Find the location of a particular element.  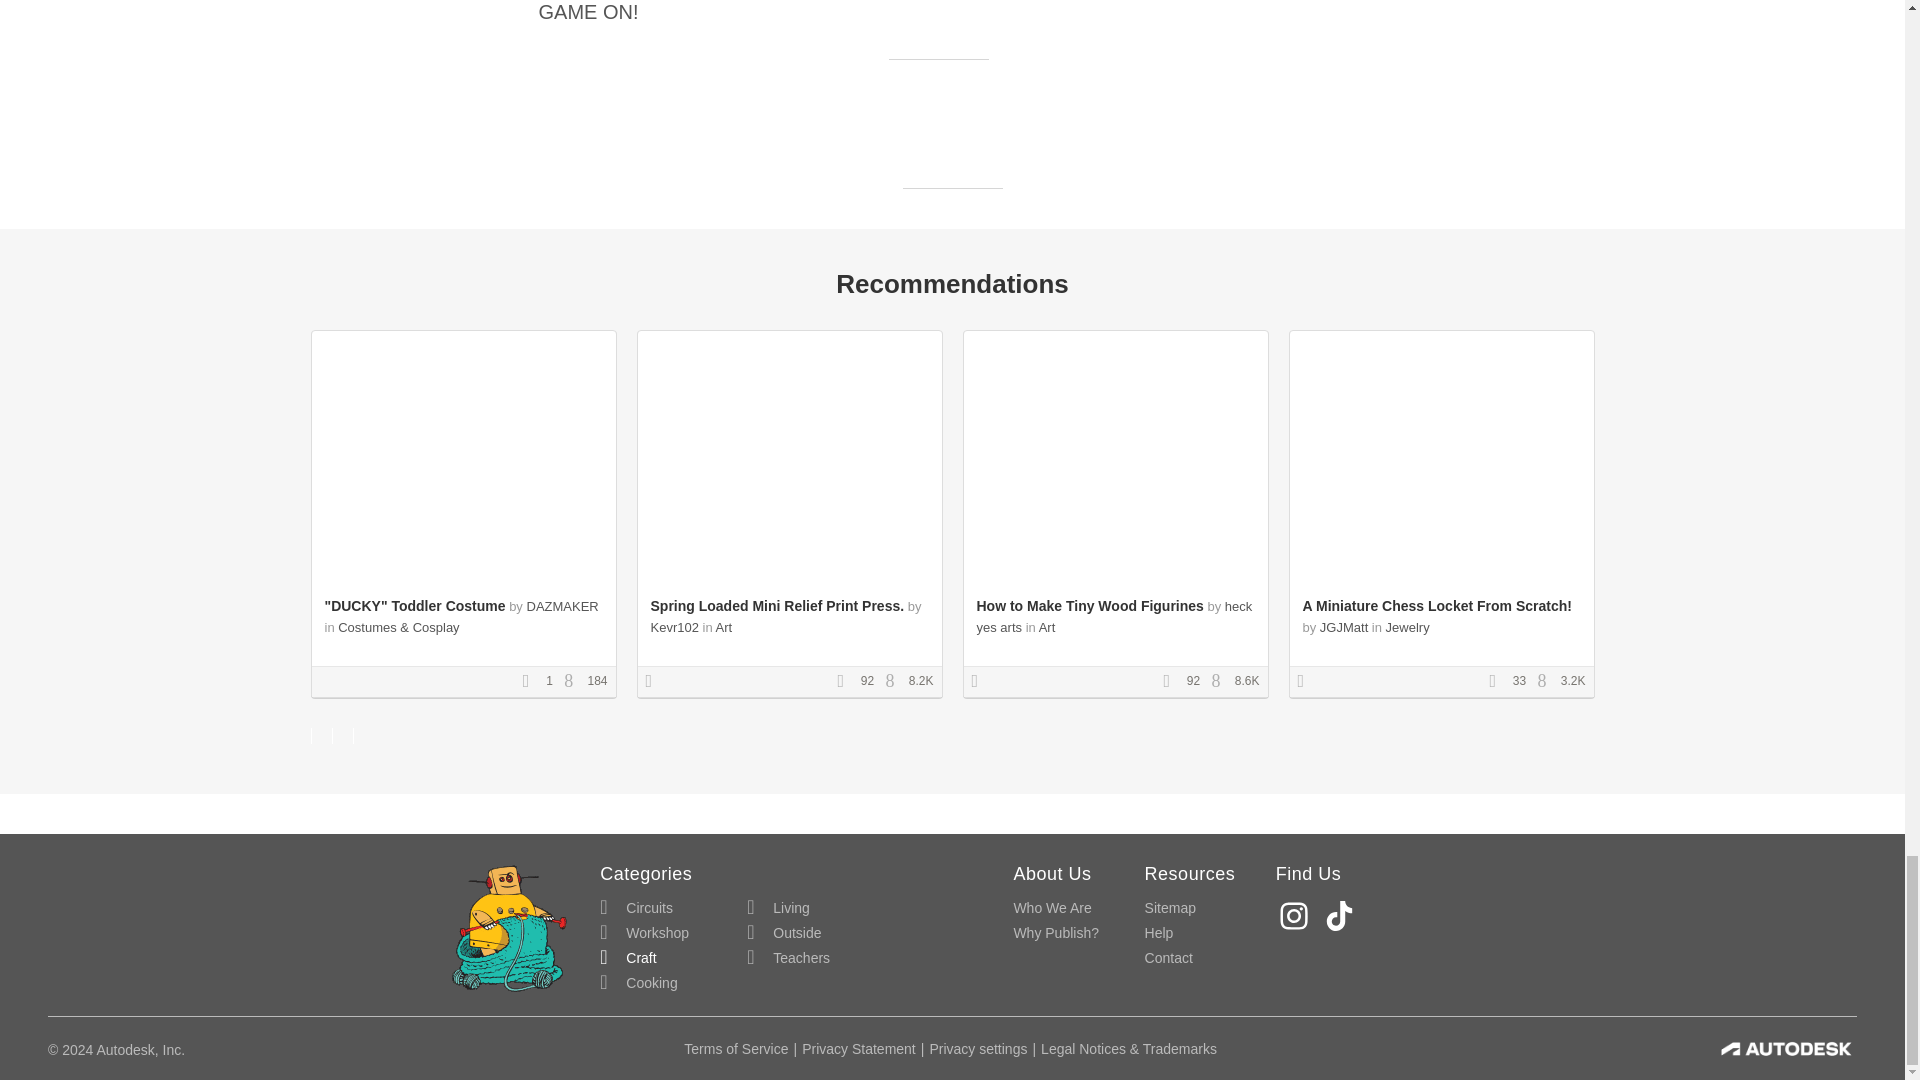

Contest Winner is located at coordinates (982, 682).